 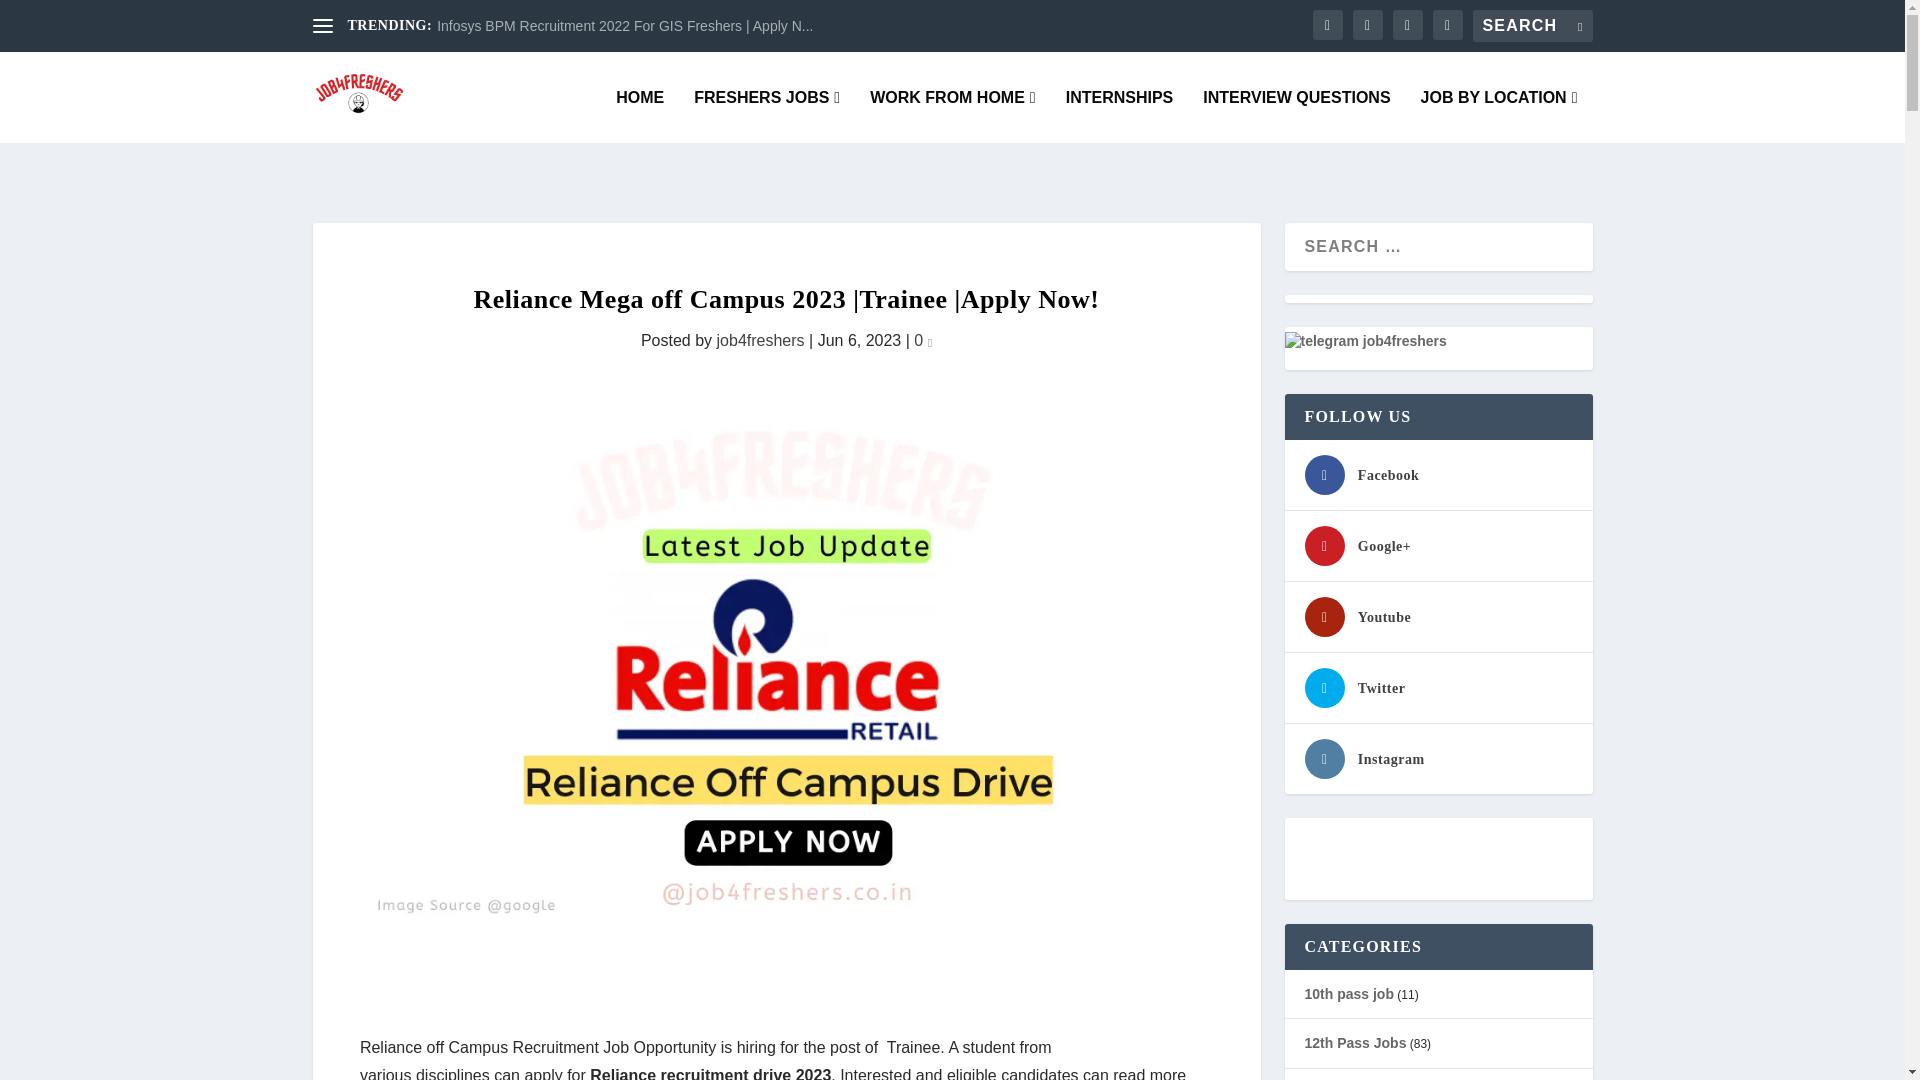 What do you see at coordinates (766, 116) in the screenshot?
I see `FRESHERS JOBS` at bounding box center [766, 116].